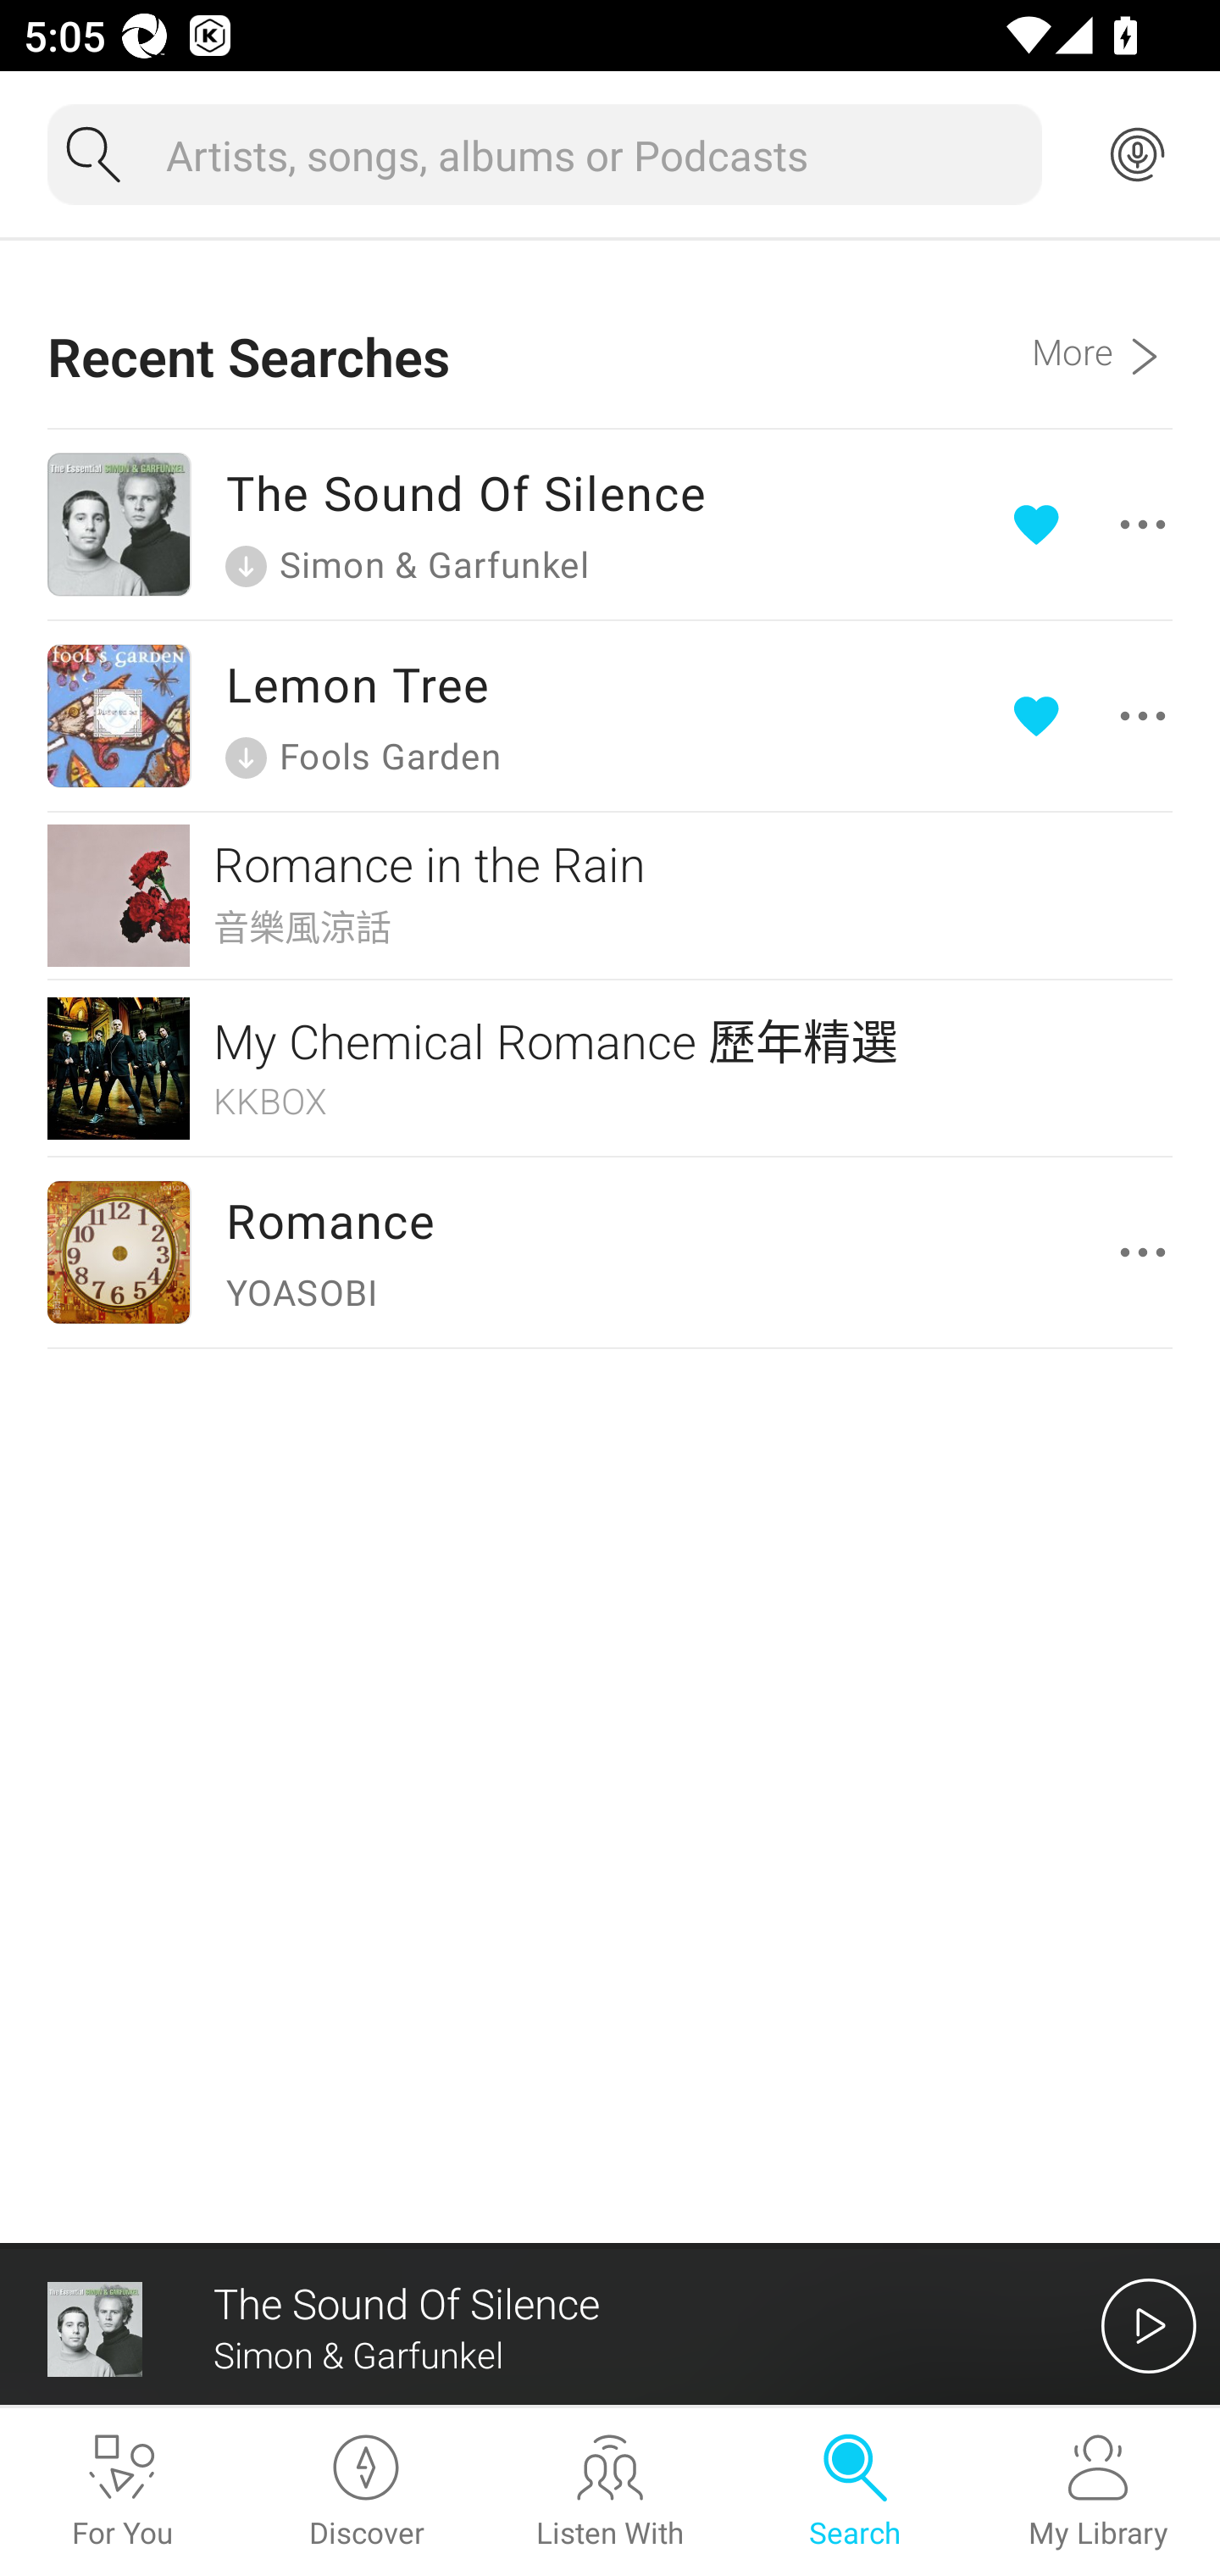 The height and width of the screenshot is (2576, 1220). I want to click on For You, so click(122, 2492).